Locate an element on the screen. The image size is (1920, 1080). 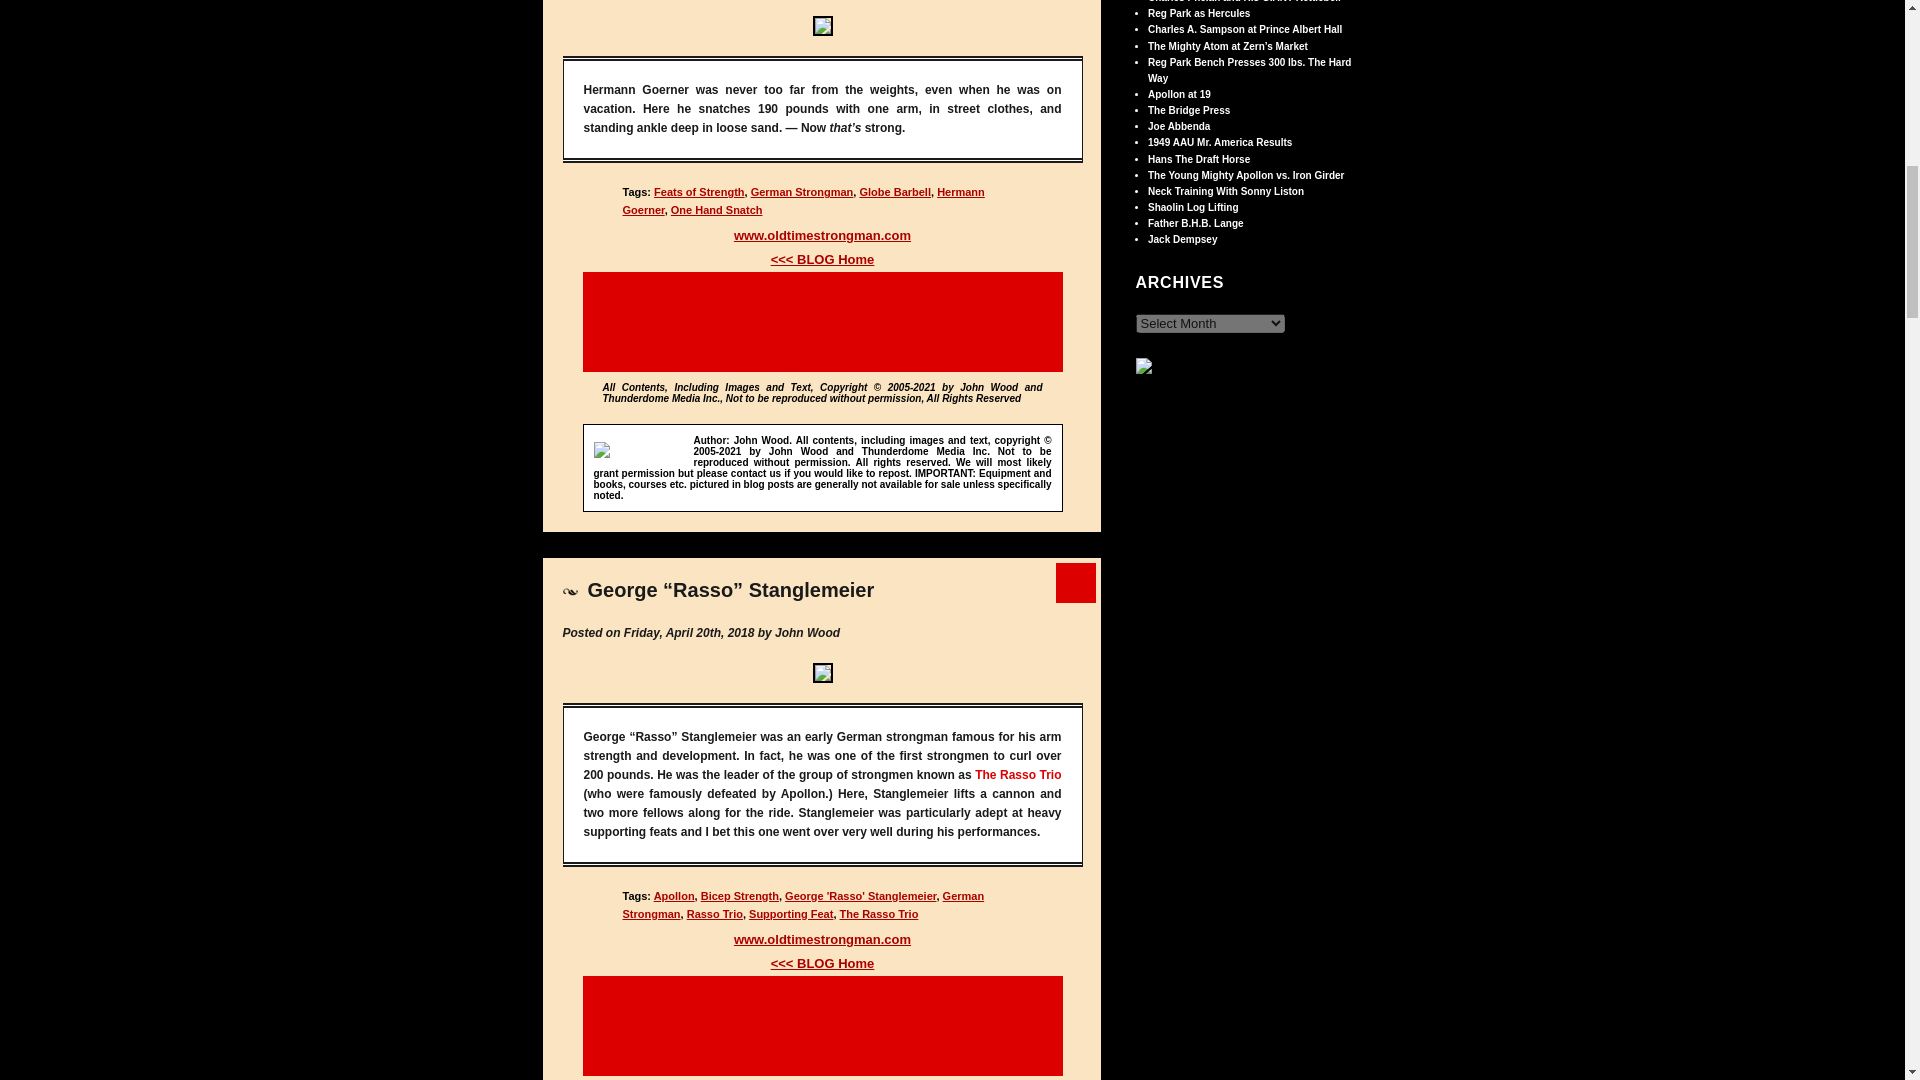
The Bridge Press is located at coordinates (1189, 110).